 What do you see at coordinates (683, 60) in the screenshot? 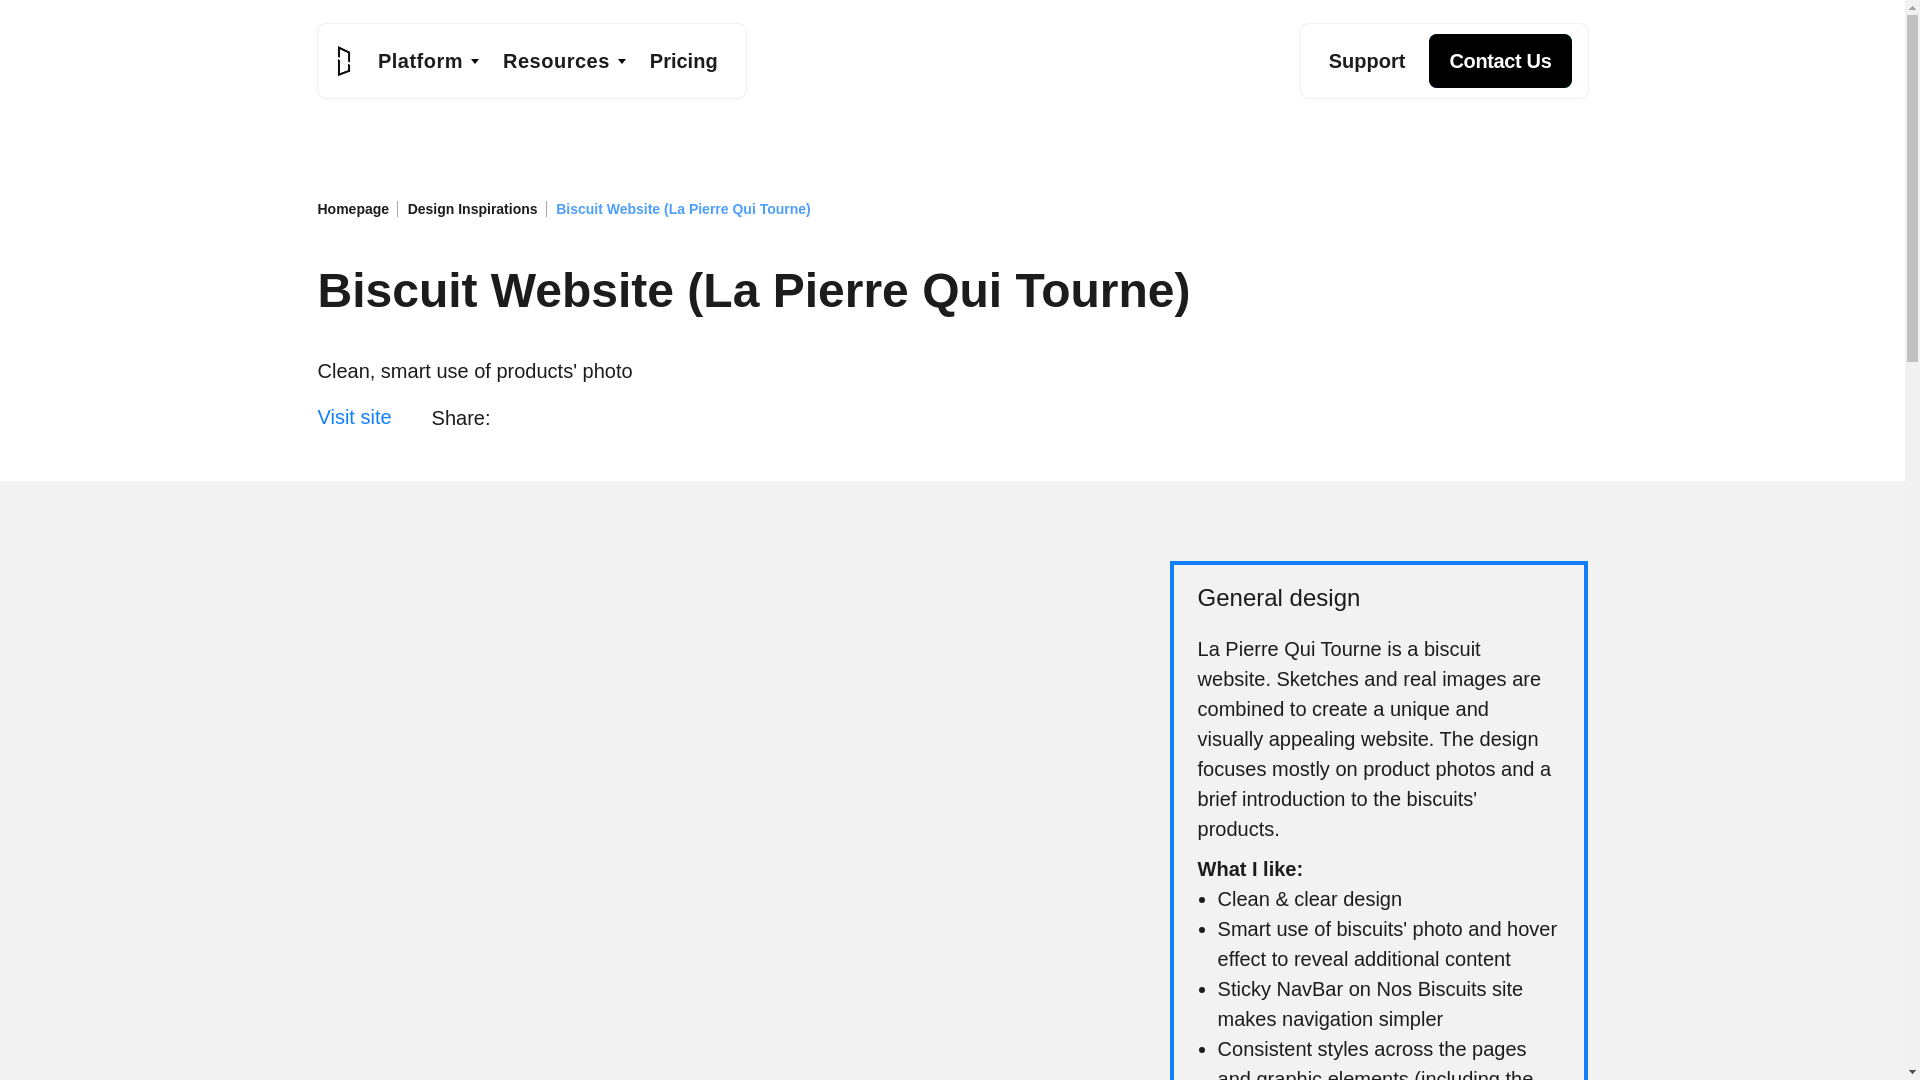
I see `Pricing` at bounding box center [683, 60].